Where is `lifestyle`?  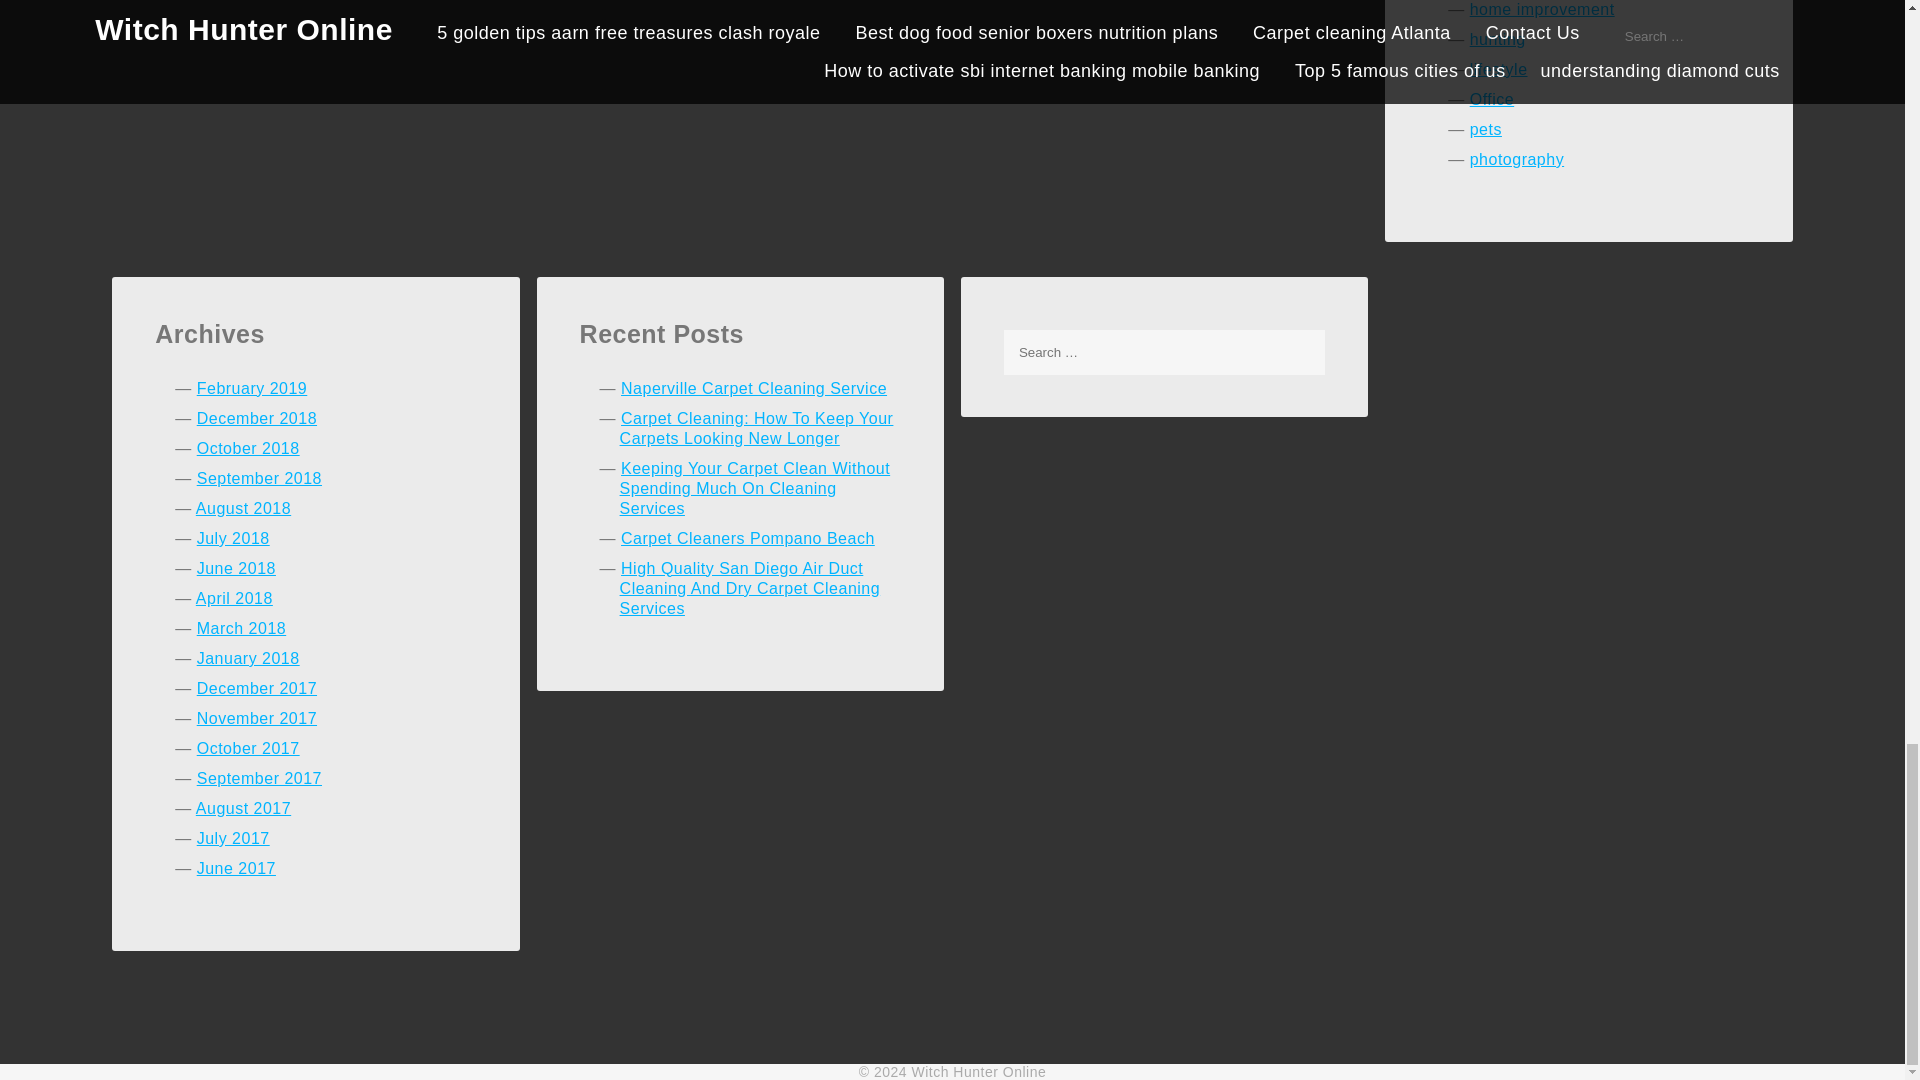 lifestyle is located at coordinates (1499, 68).